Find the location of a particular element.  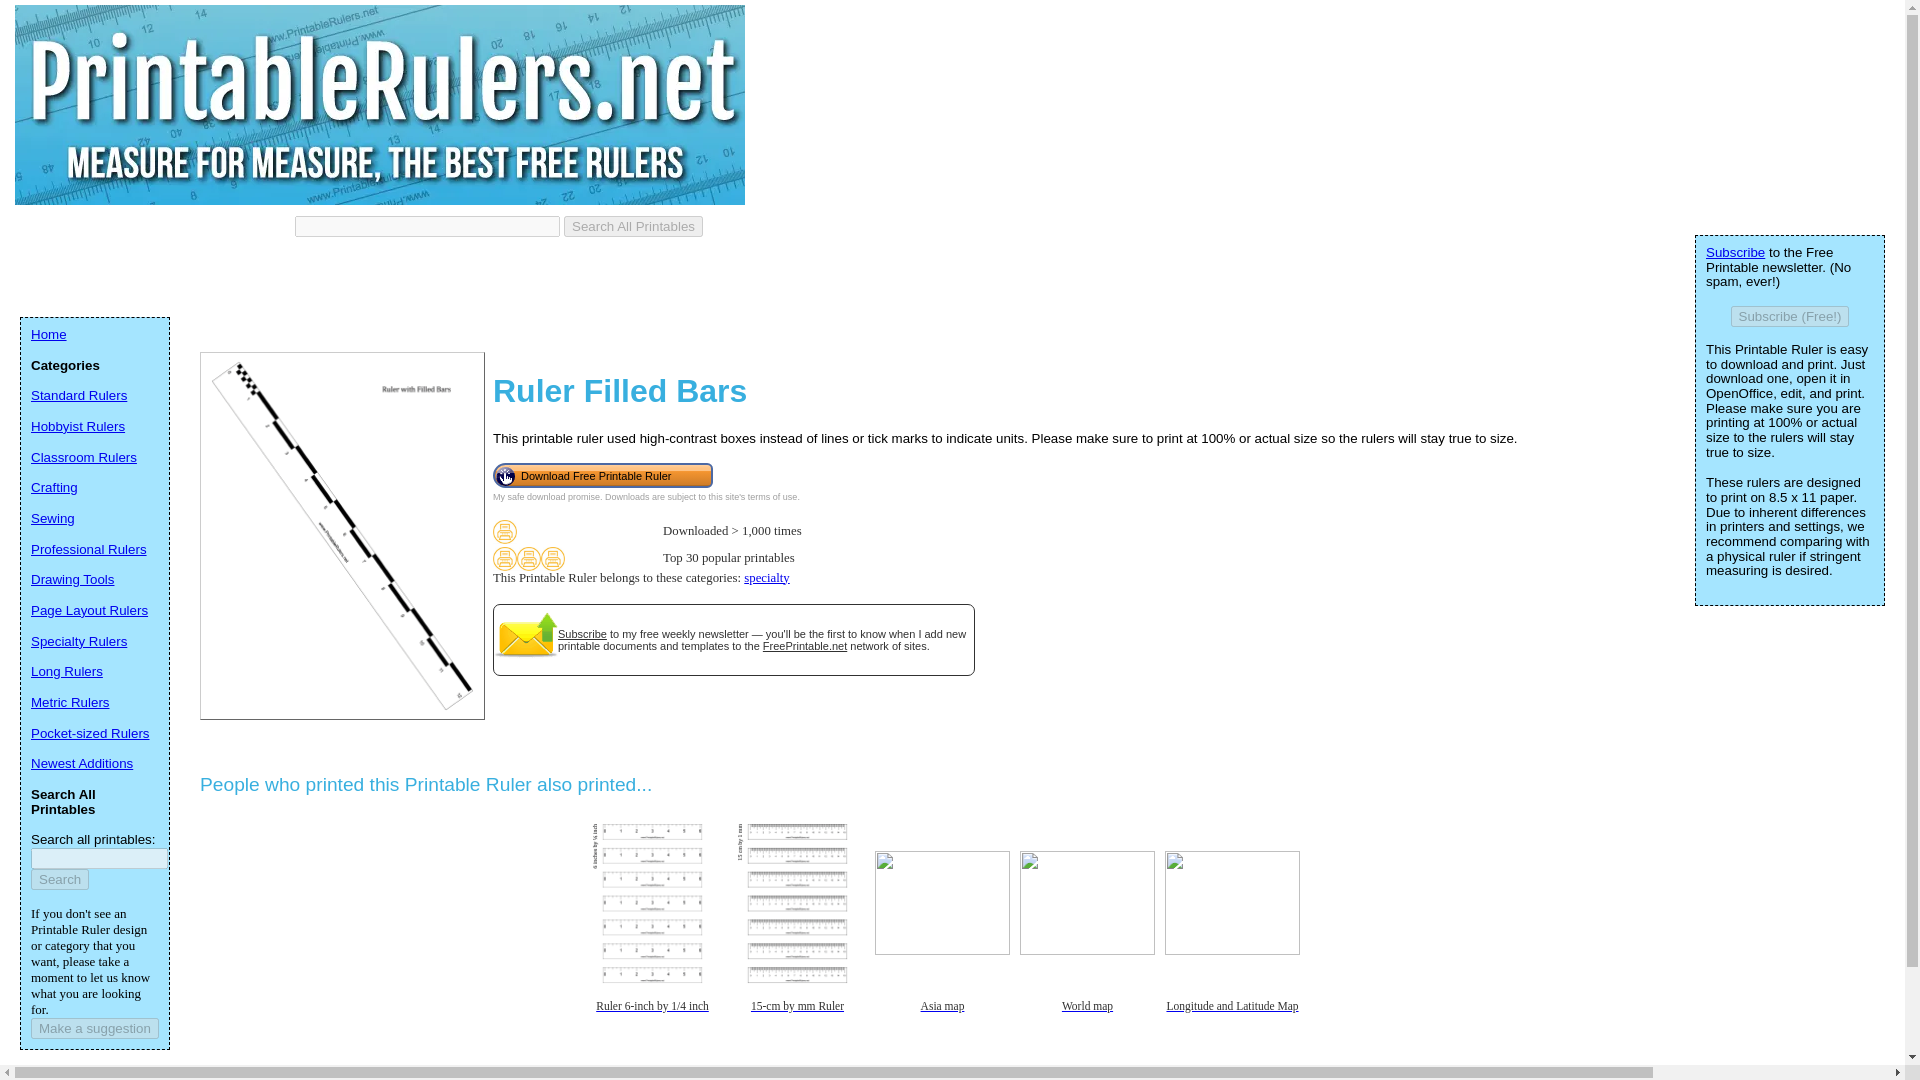

Sewing is located at coordinates (52, 518).